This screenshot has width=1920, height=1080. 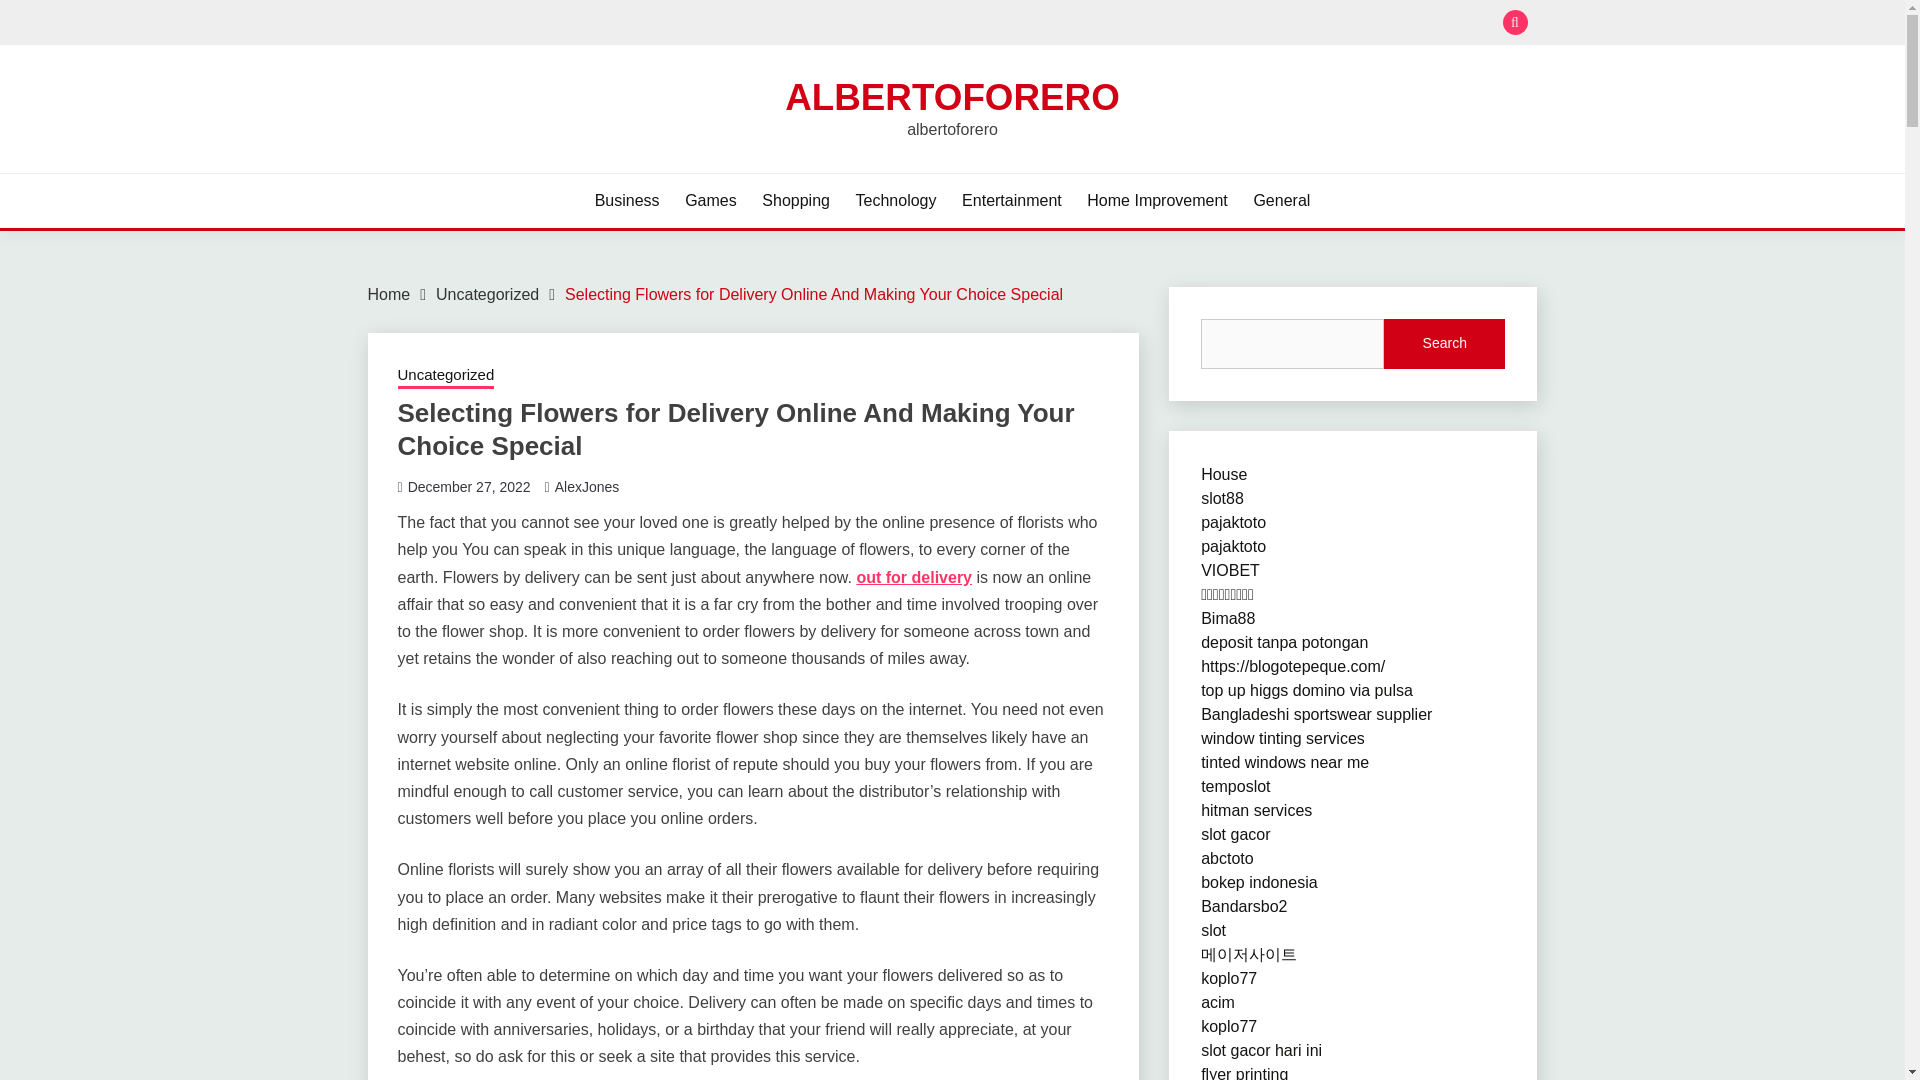 What do you see at coordinates (469, 486) in the screenshot?
I see `December 27, 2022` at bounding box center [469, 486].